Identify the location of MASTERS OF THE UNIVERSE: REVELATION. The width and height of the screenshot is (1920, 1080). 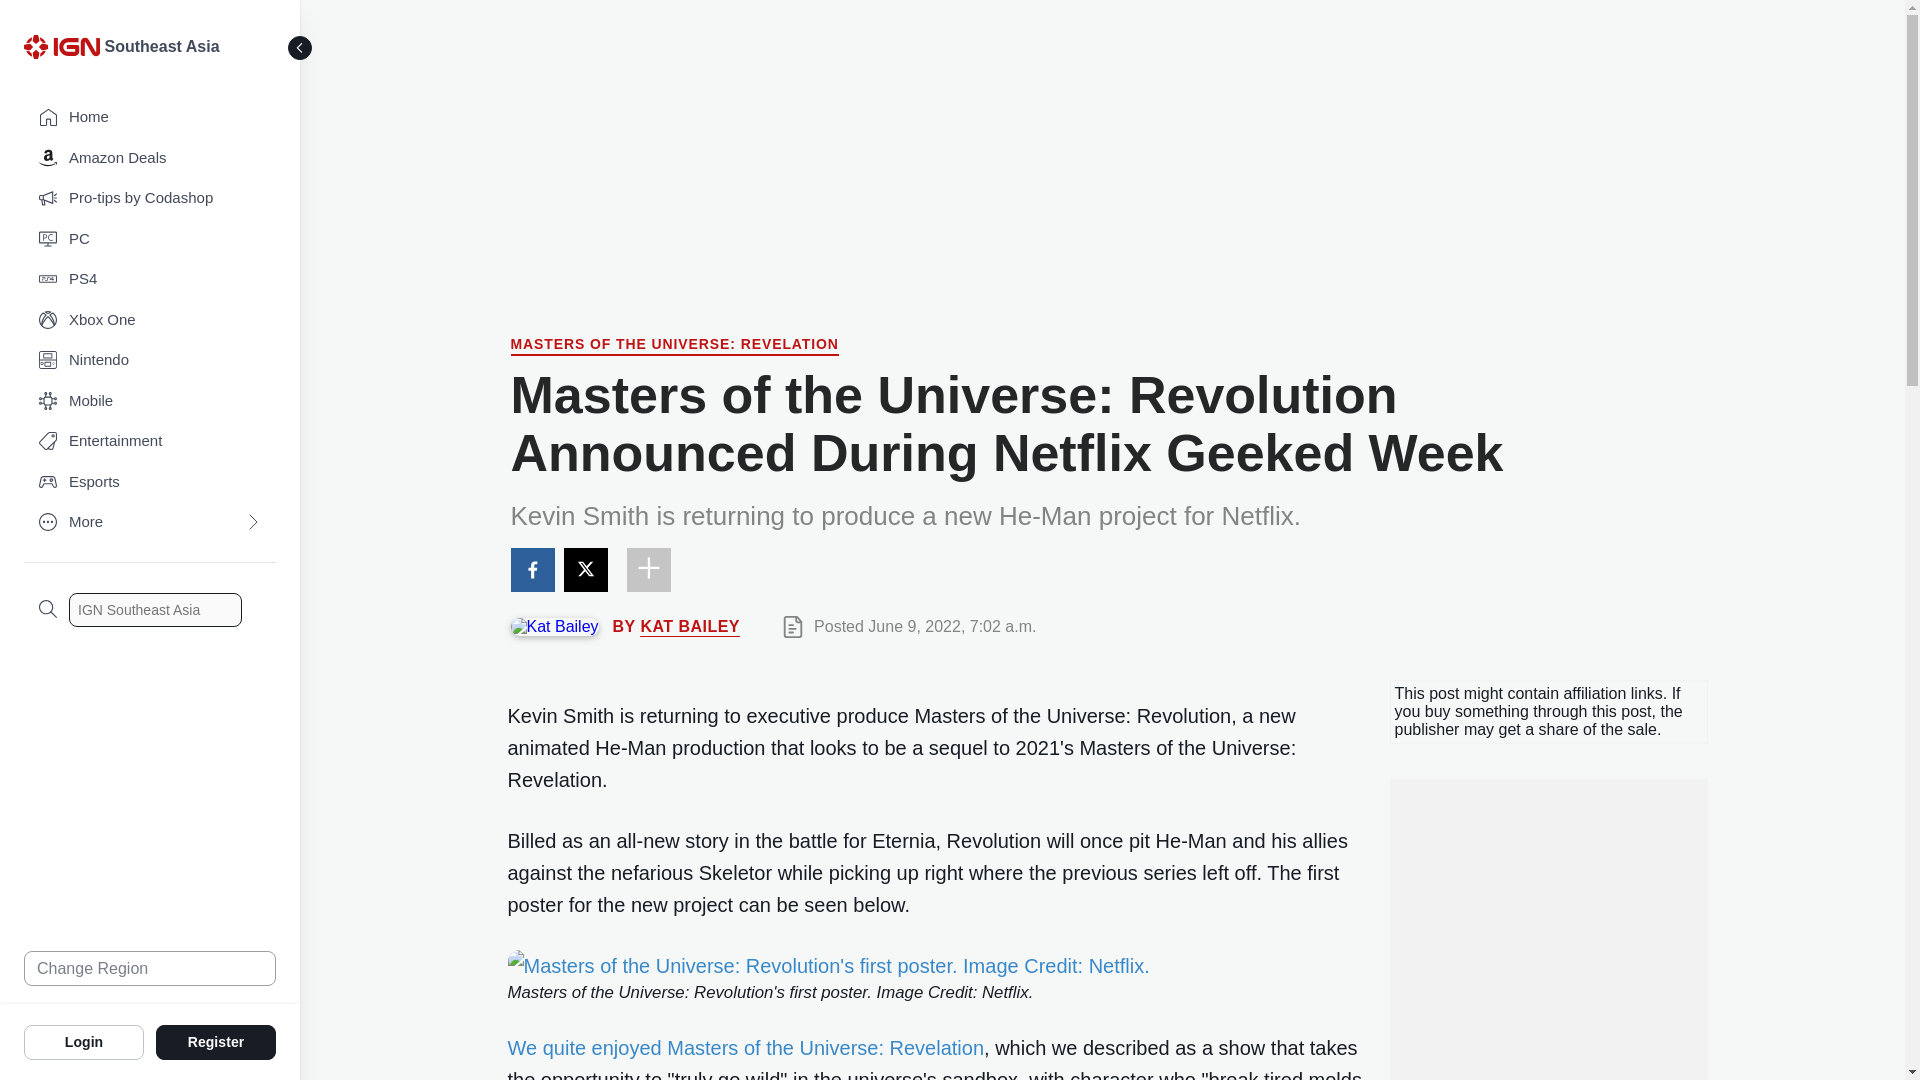
(674, 346).